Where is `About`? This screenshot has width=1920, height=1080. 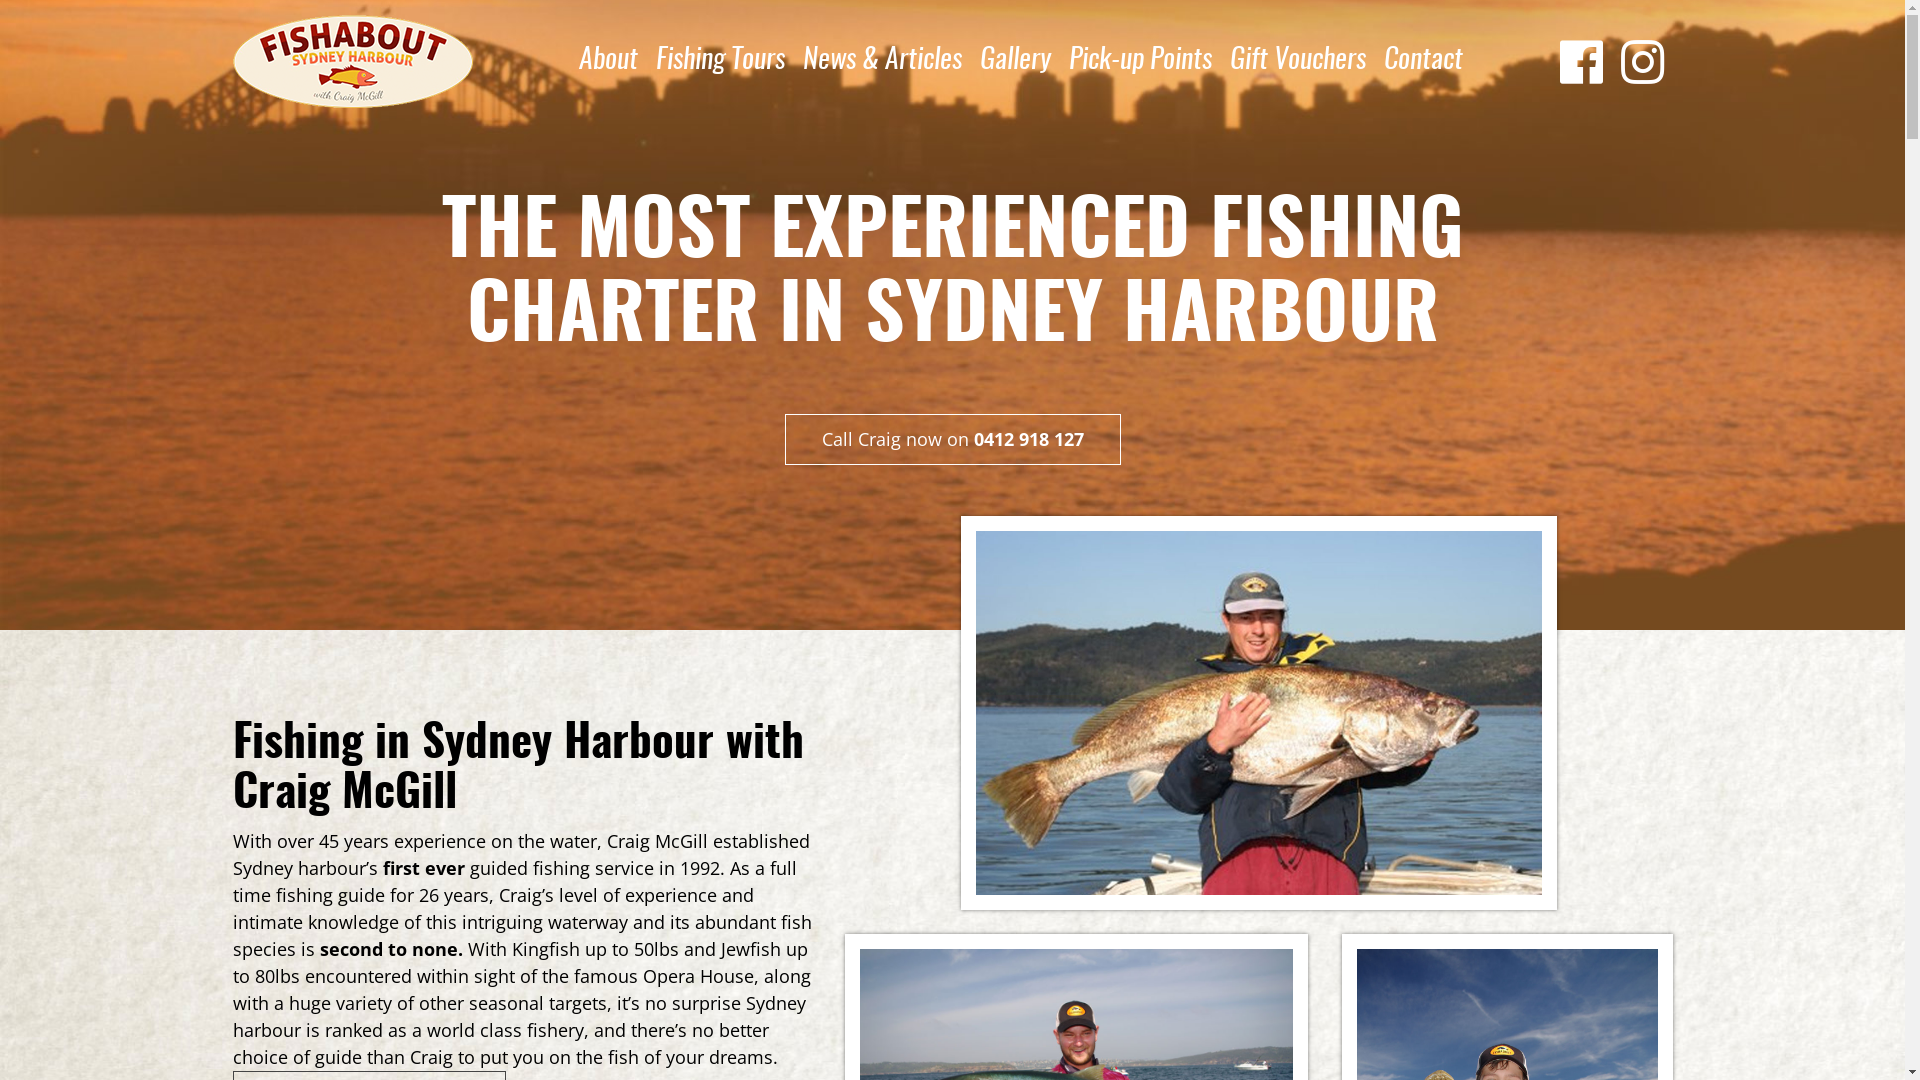 About is located at coordinates (608, 61).